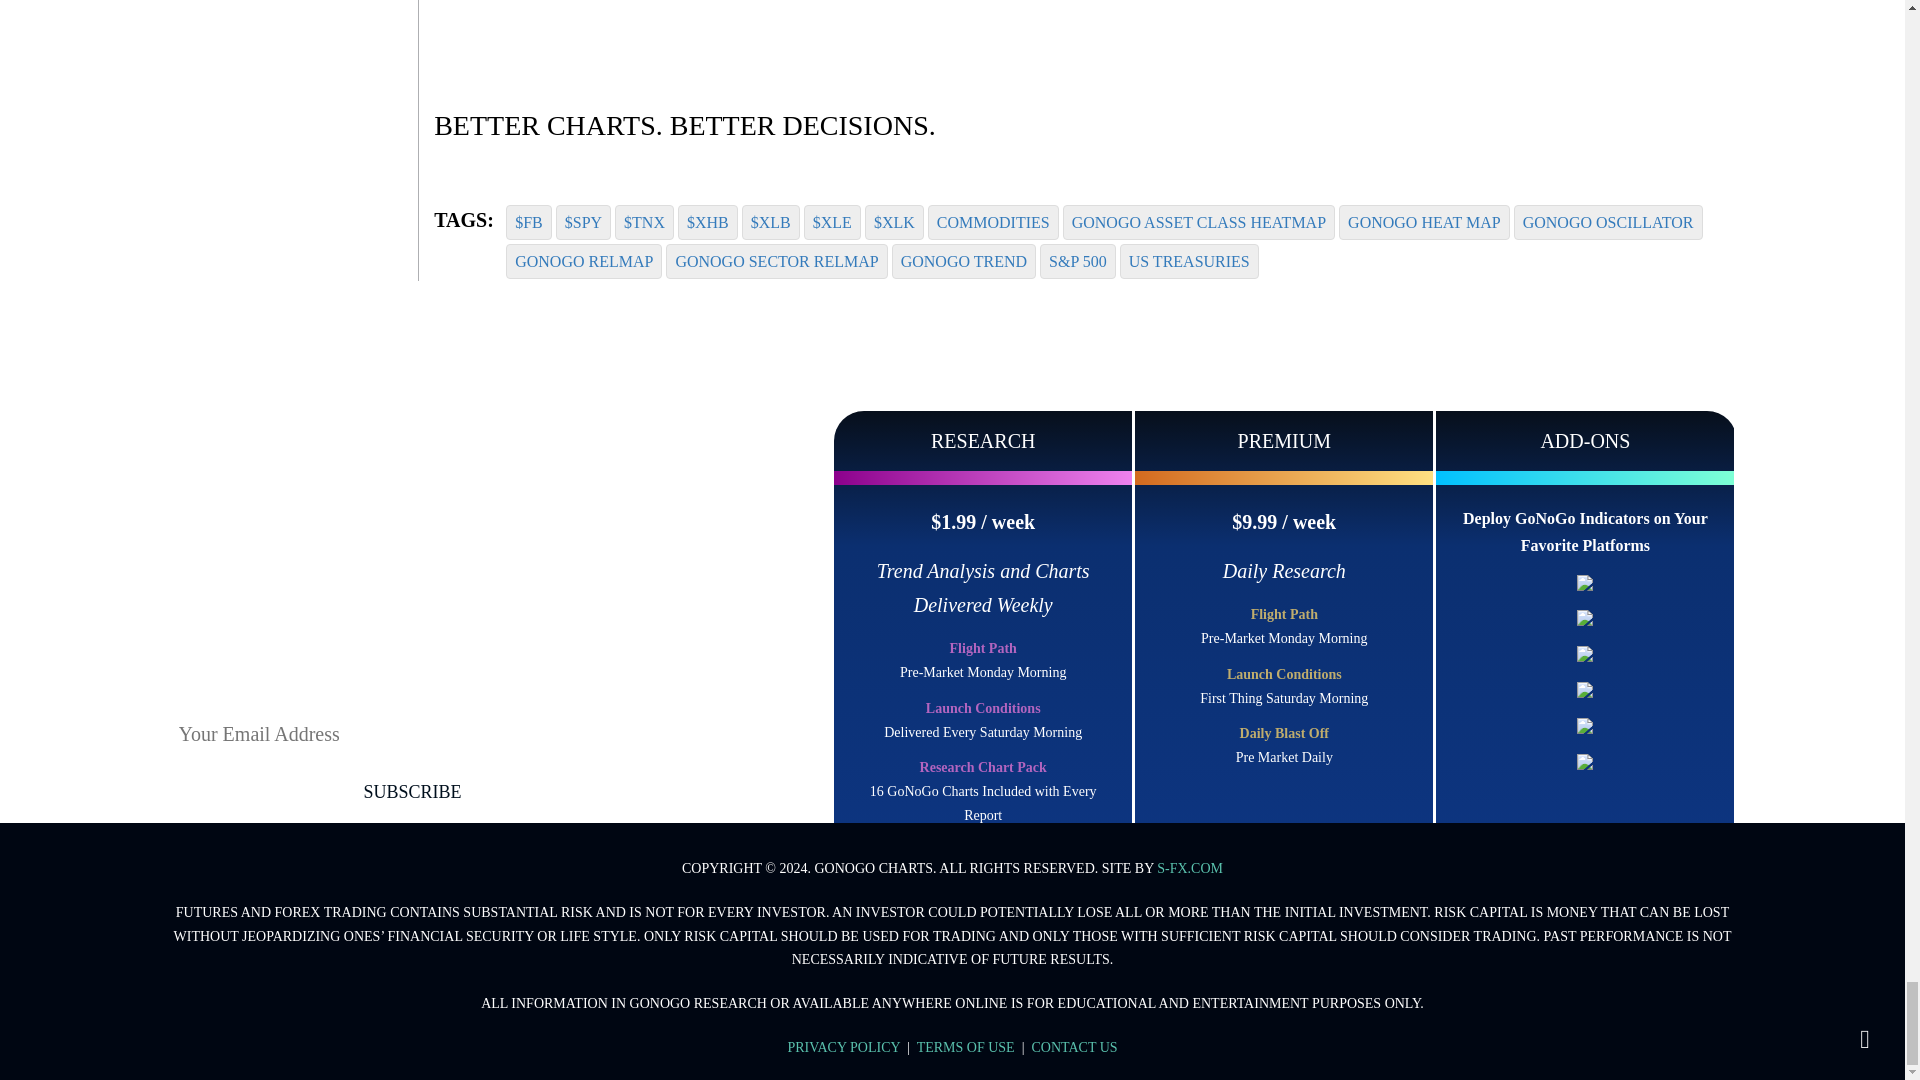 The image size is (1920, 1080). What do you see at coordinates (844, 1048) in the screenshot?
I see `PRIVACY POLICY` at bounding box center [844, 1048].